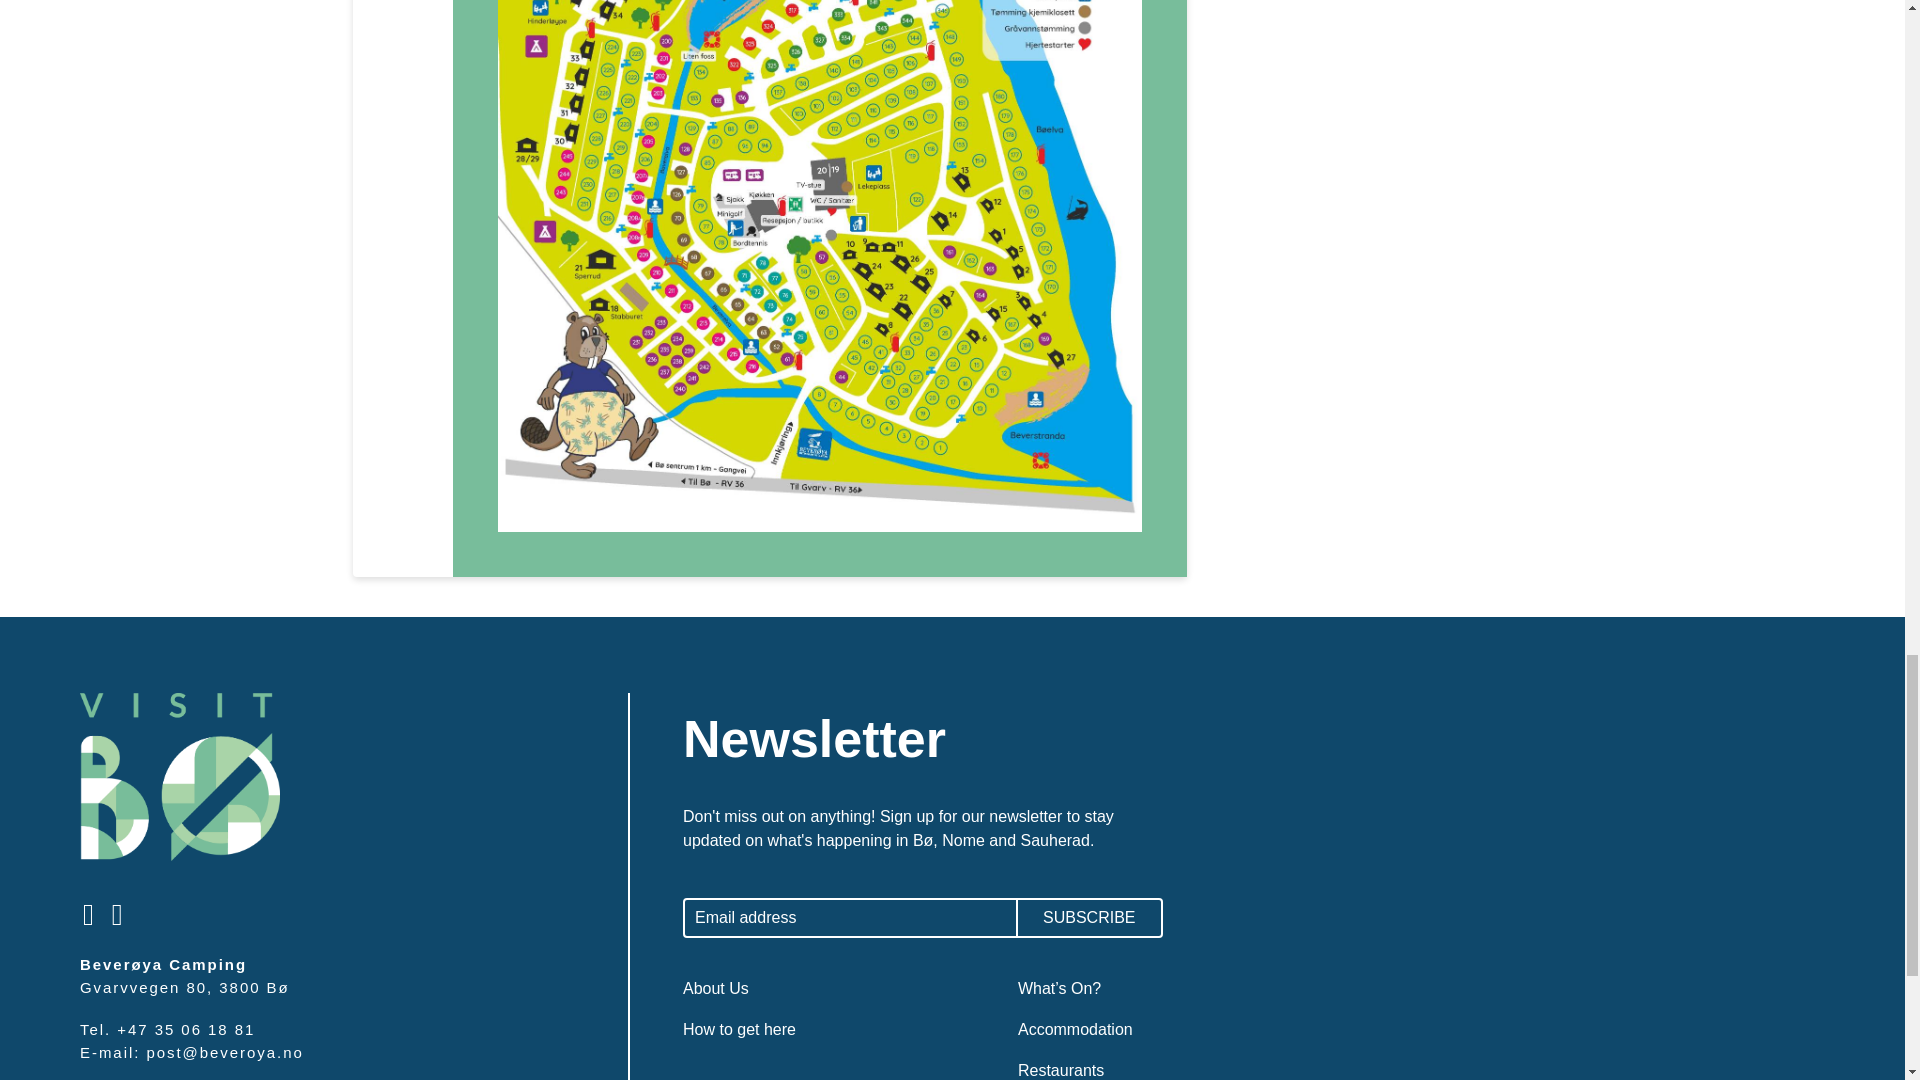 This screenshot has height=1080, width=1920. What do you see at coordinates (1090, 918) in the screenshot?
I see `SUBSCRIBE` at bounding box center [1090, 918].